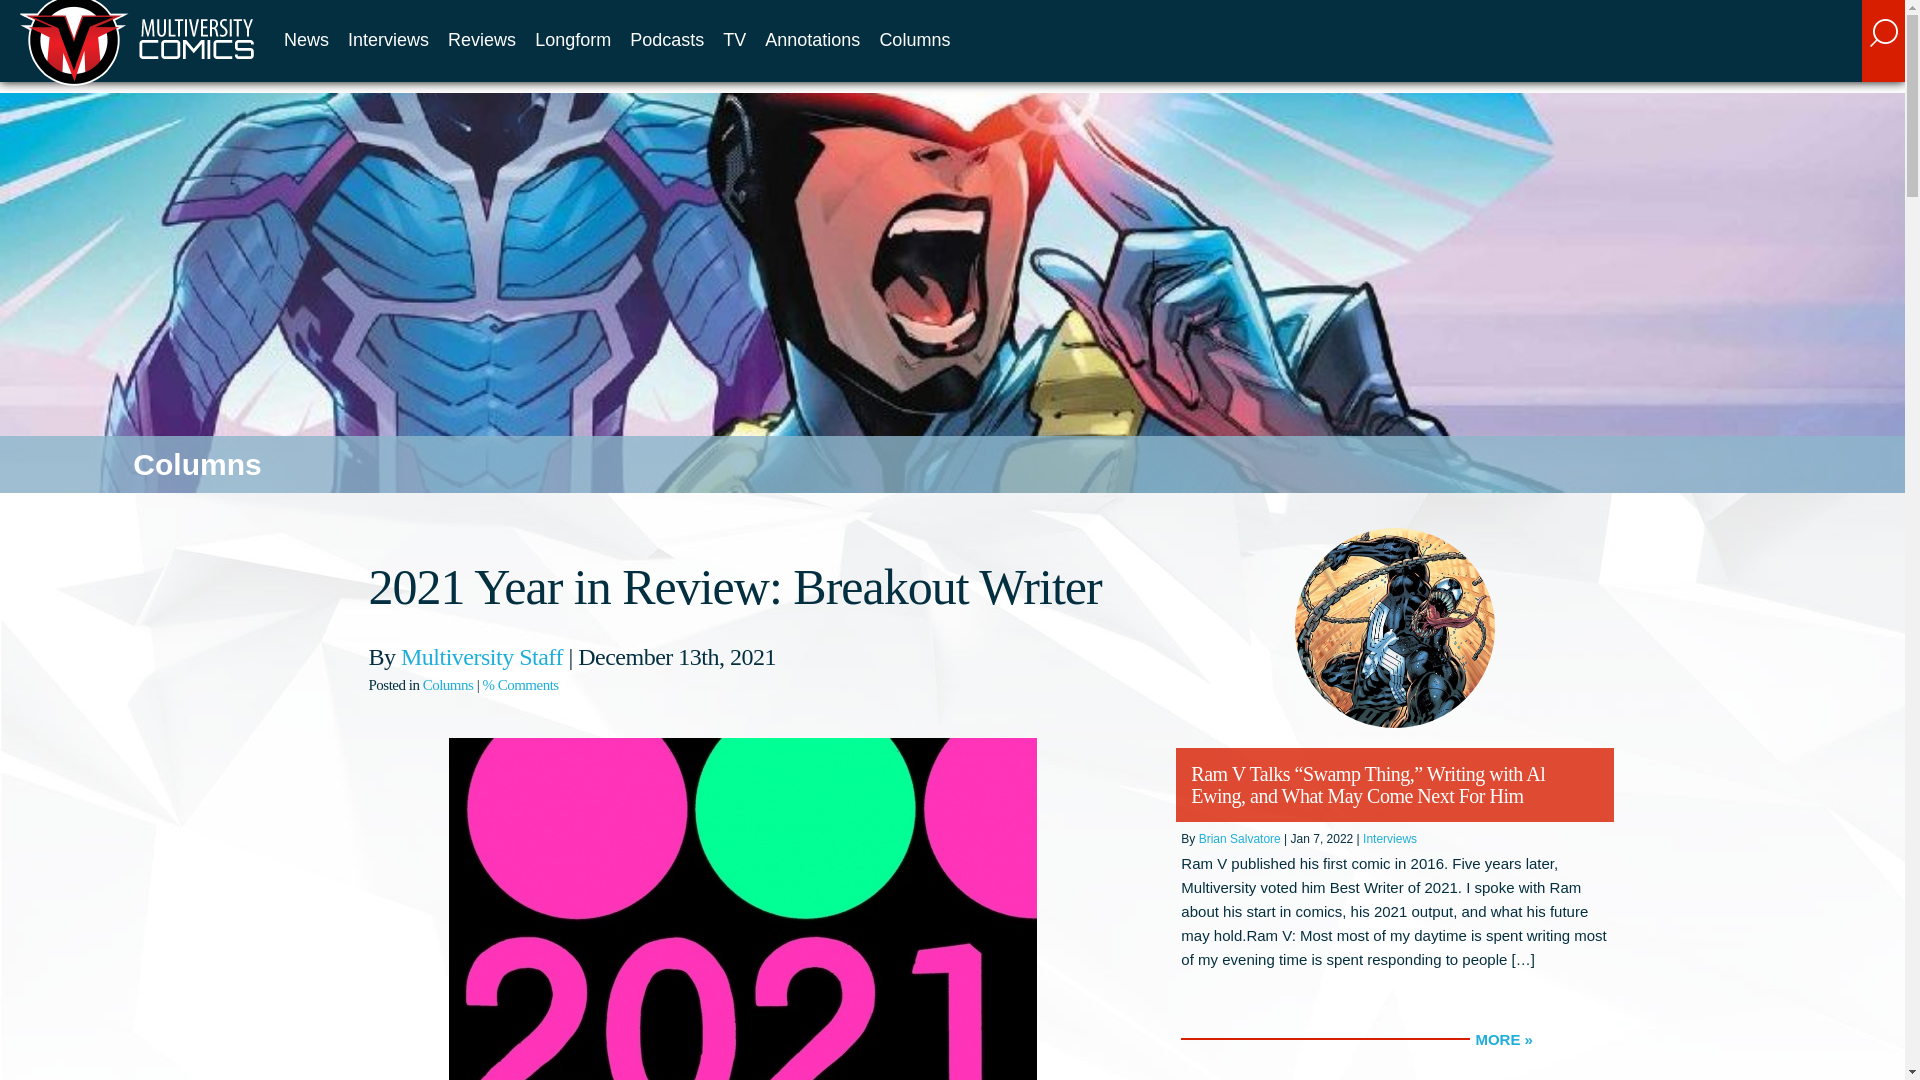  Describe the element at coordinates (734, 40) in the screenshot. I see `TV` at that location.